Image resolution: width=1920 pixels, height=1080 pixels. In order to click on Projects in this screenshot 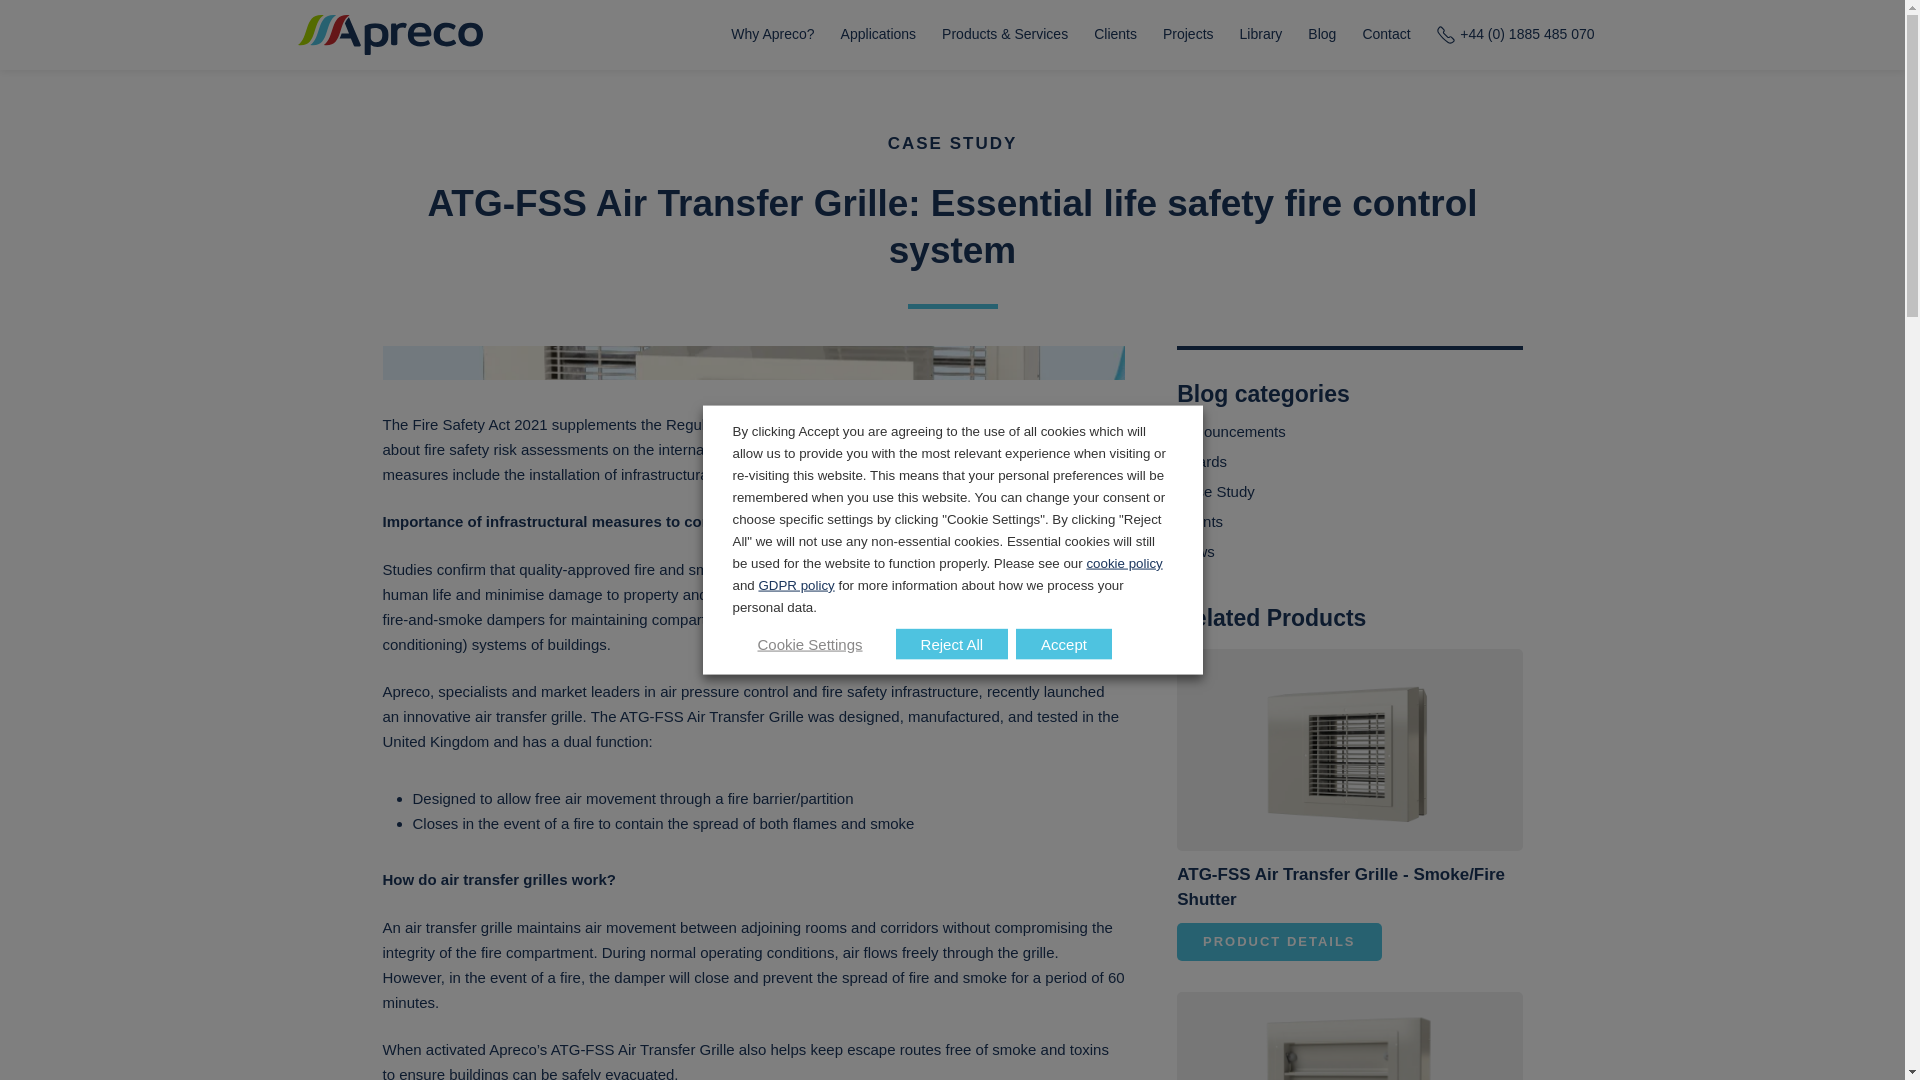, I will do `click(1188, 35)`.